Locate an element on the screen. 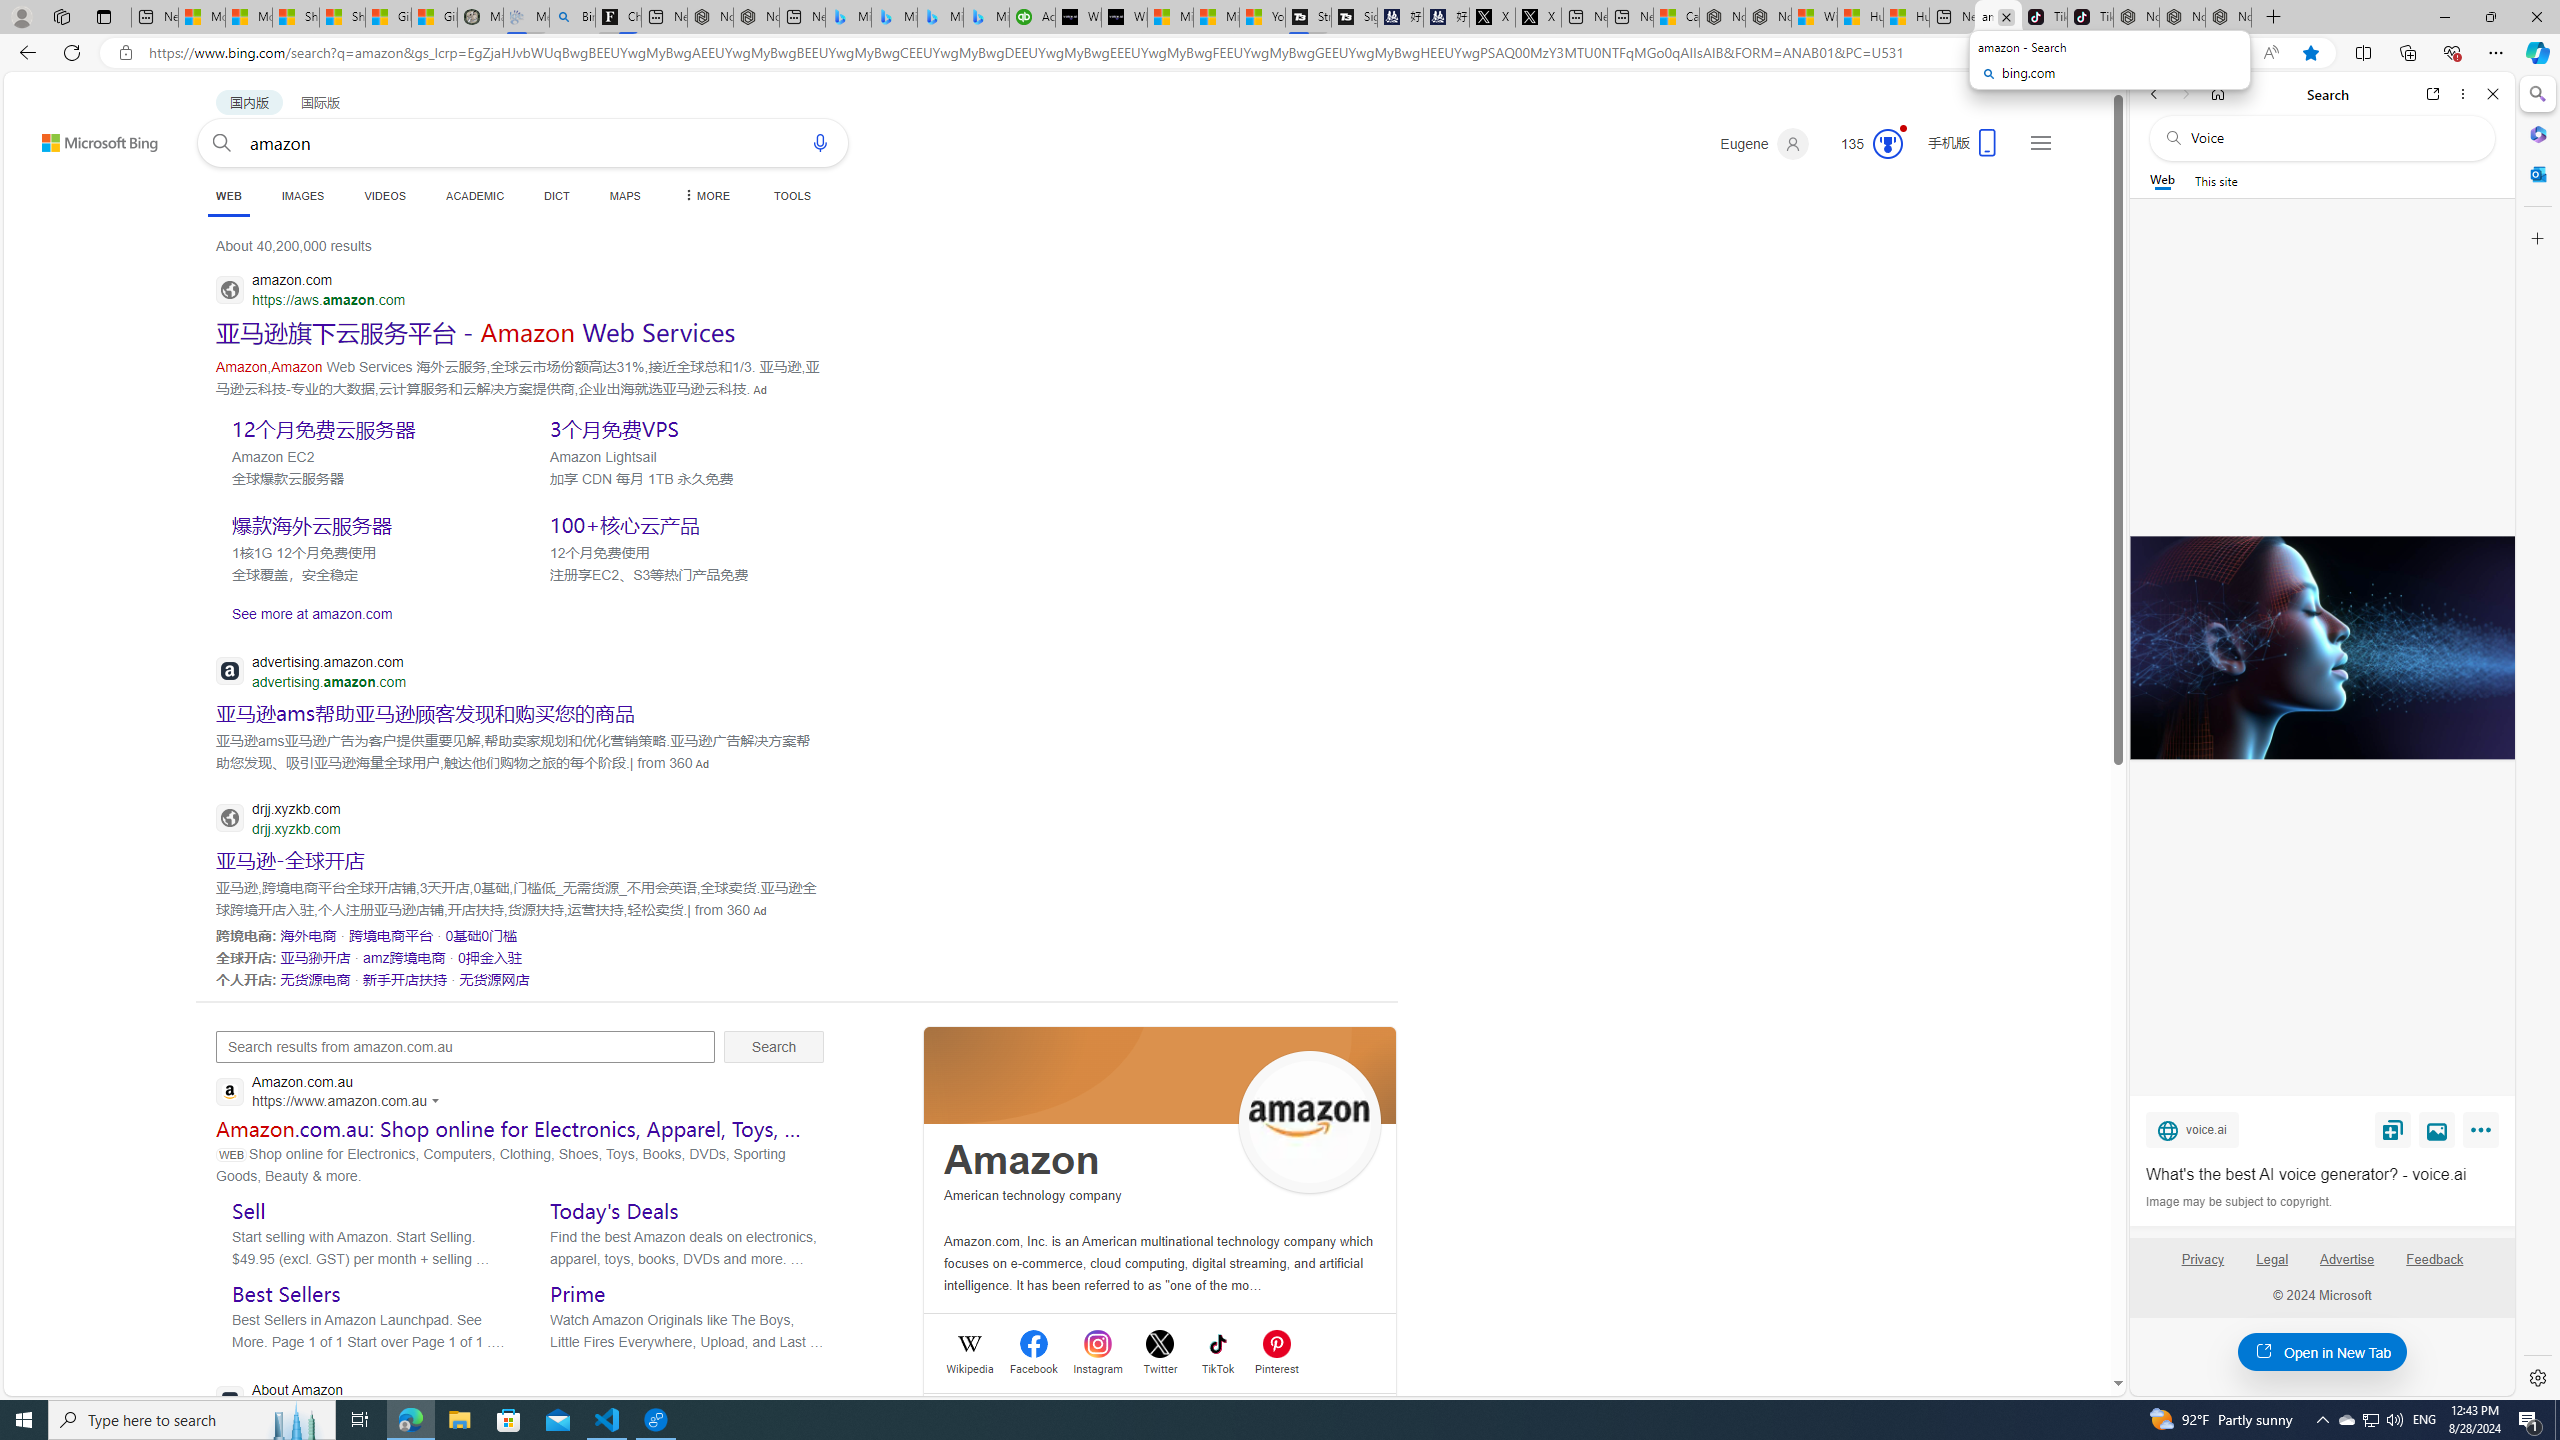  Advertise is located at coordinates (2348, 1267).